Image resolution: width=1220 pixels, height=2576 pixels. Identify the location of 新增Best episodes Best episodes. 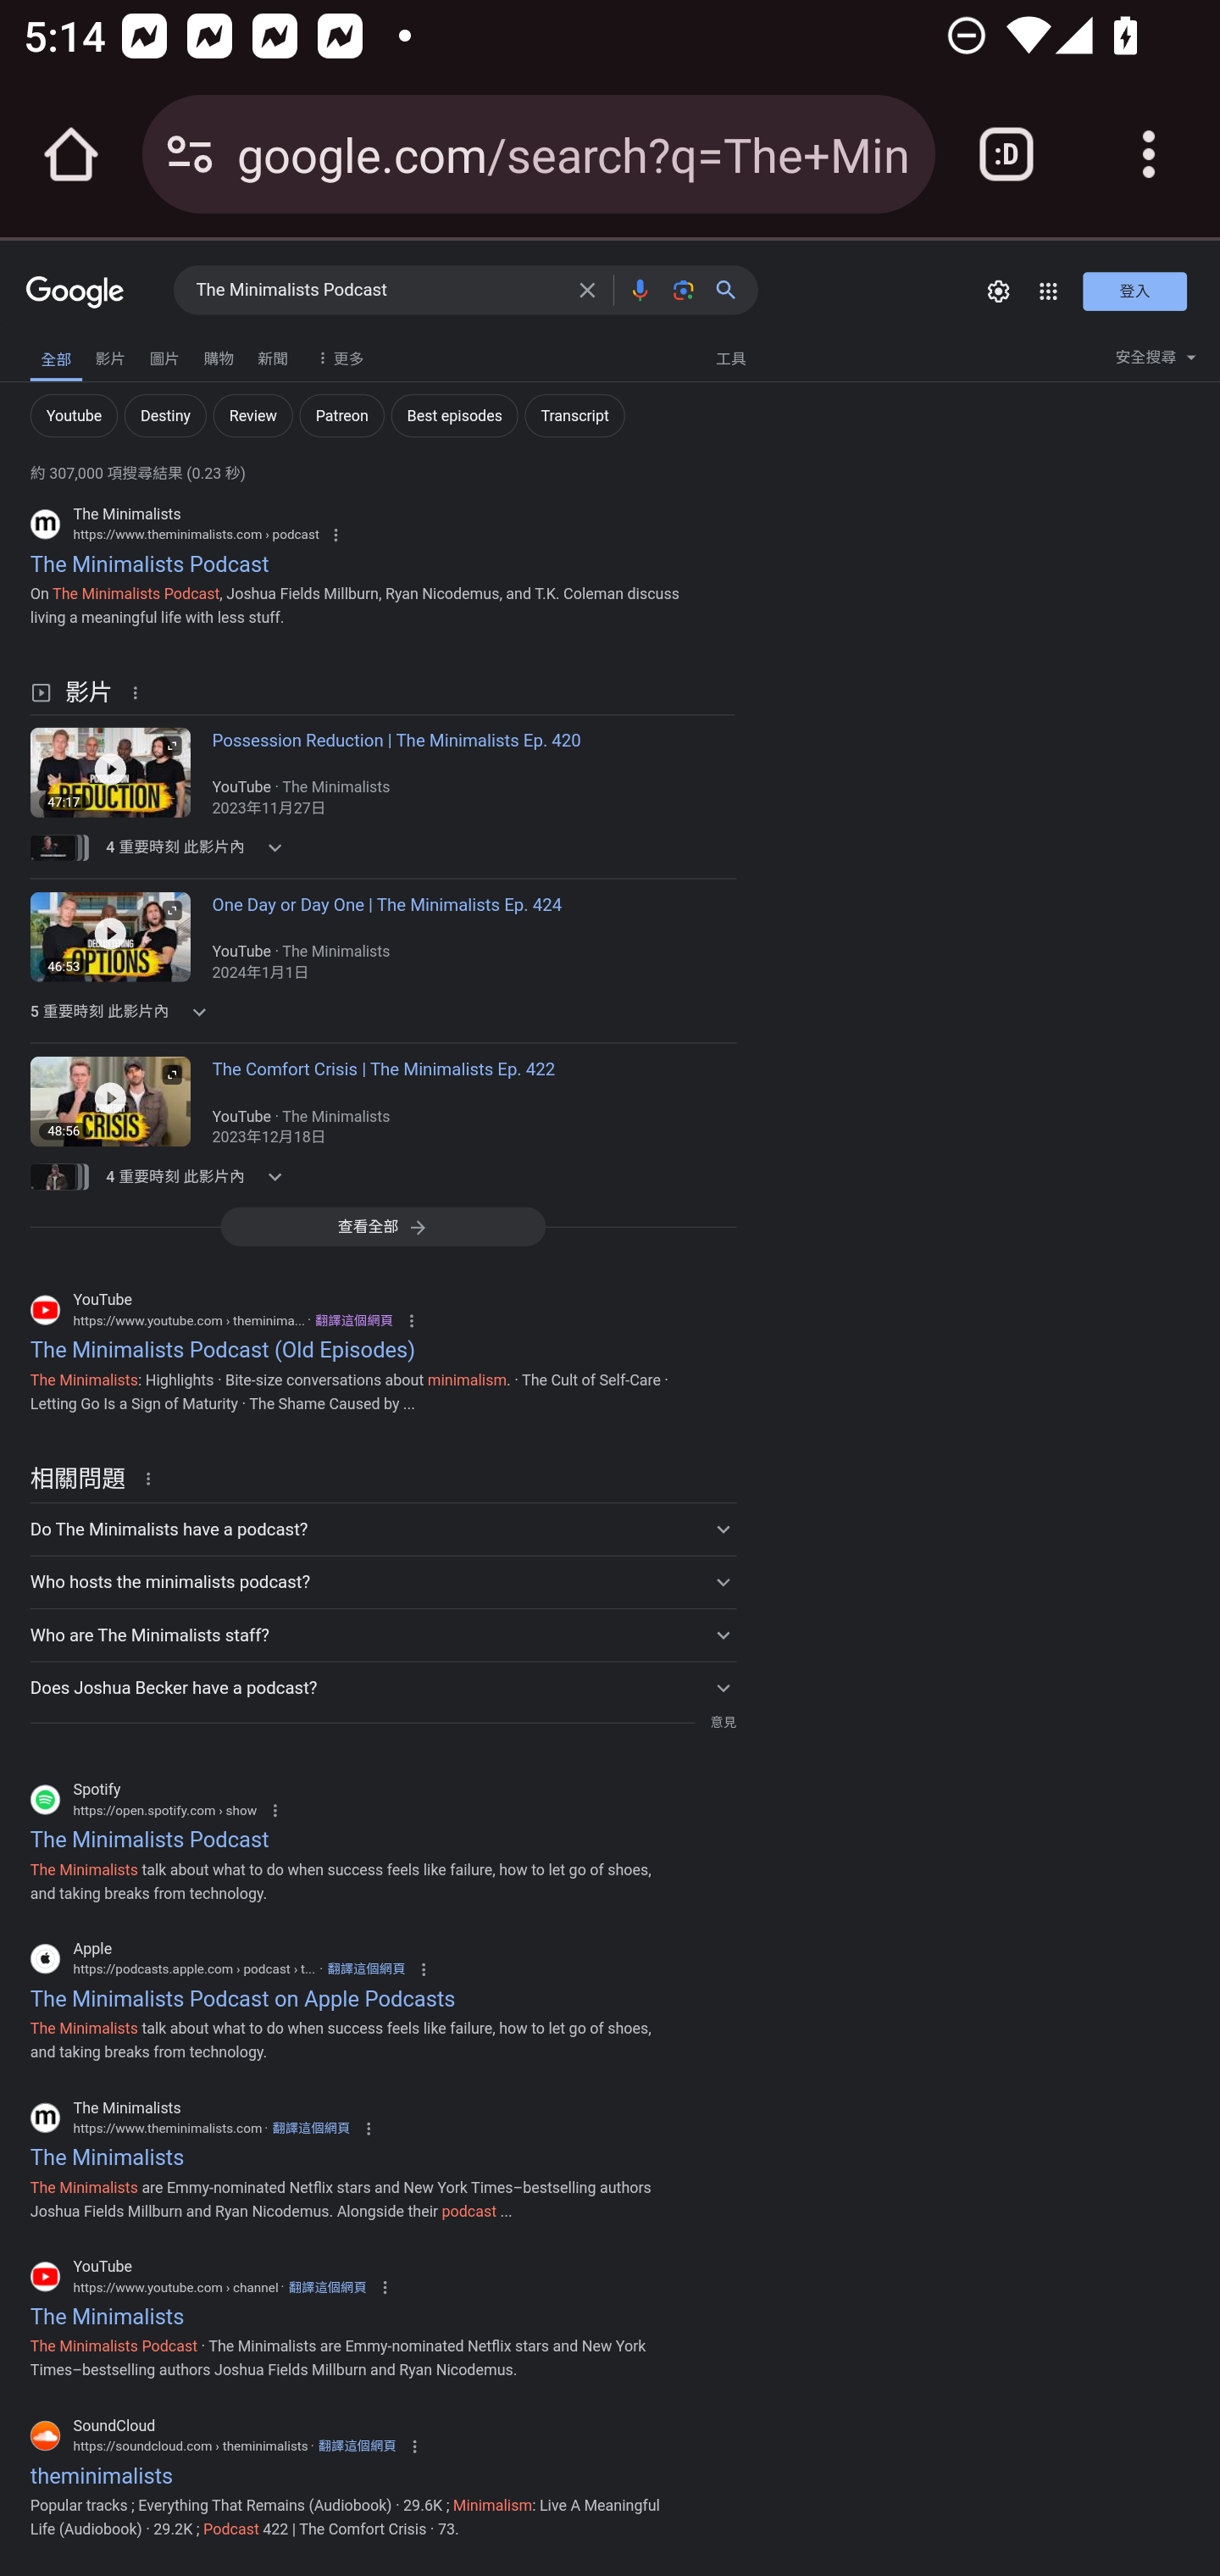
(454, 415).